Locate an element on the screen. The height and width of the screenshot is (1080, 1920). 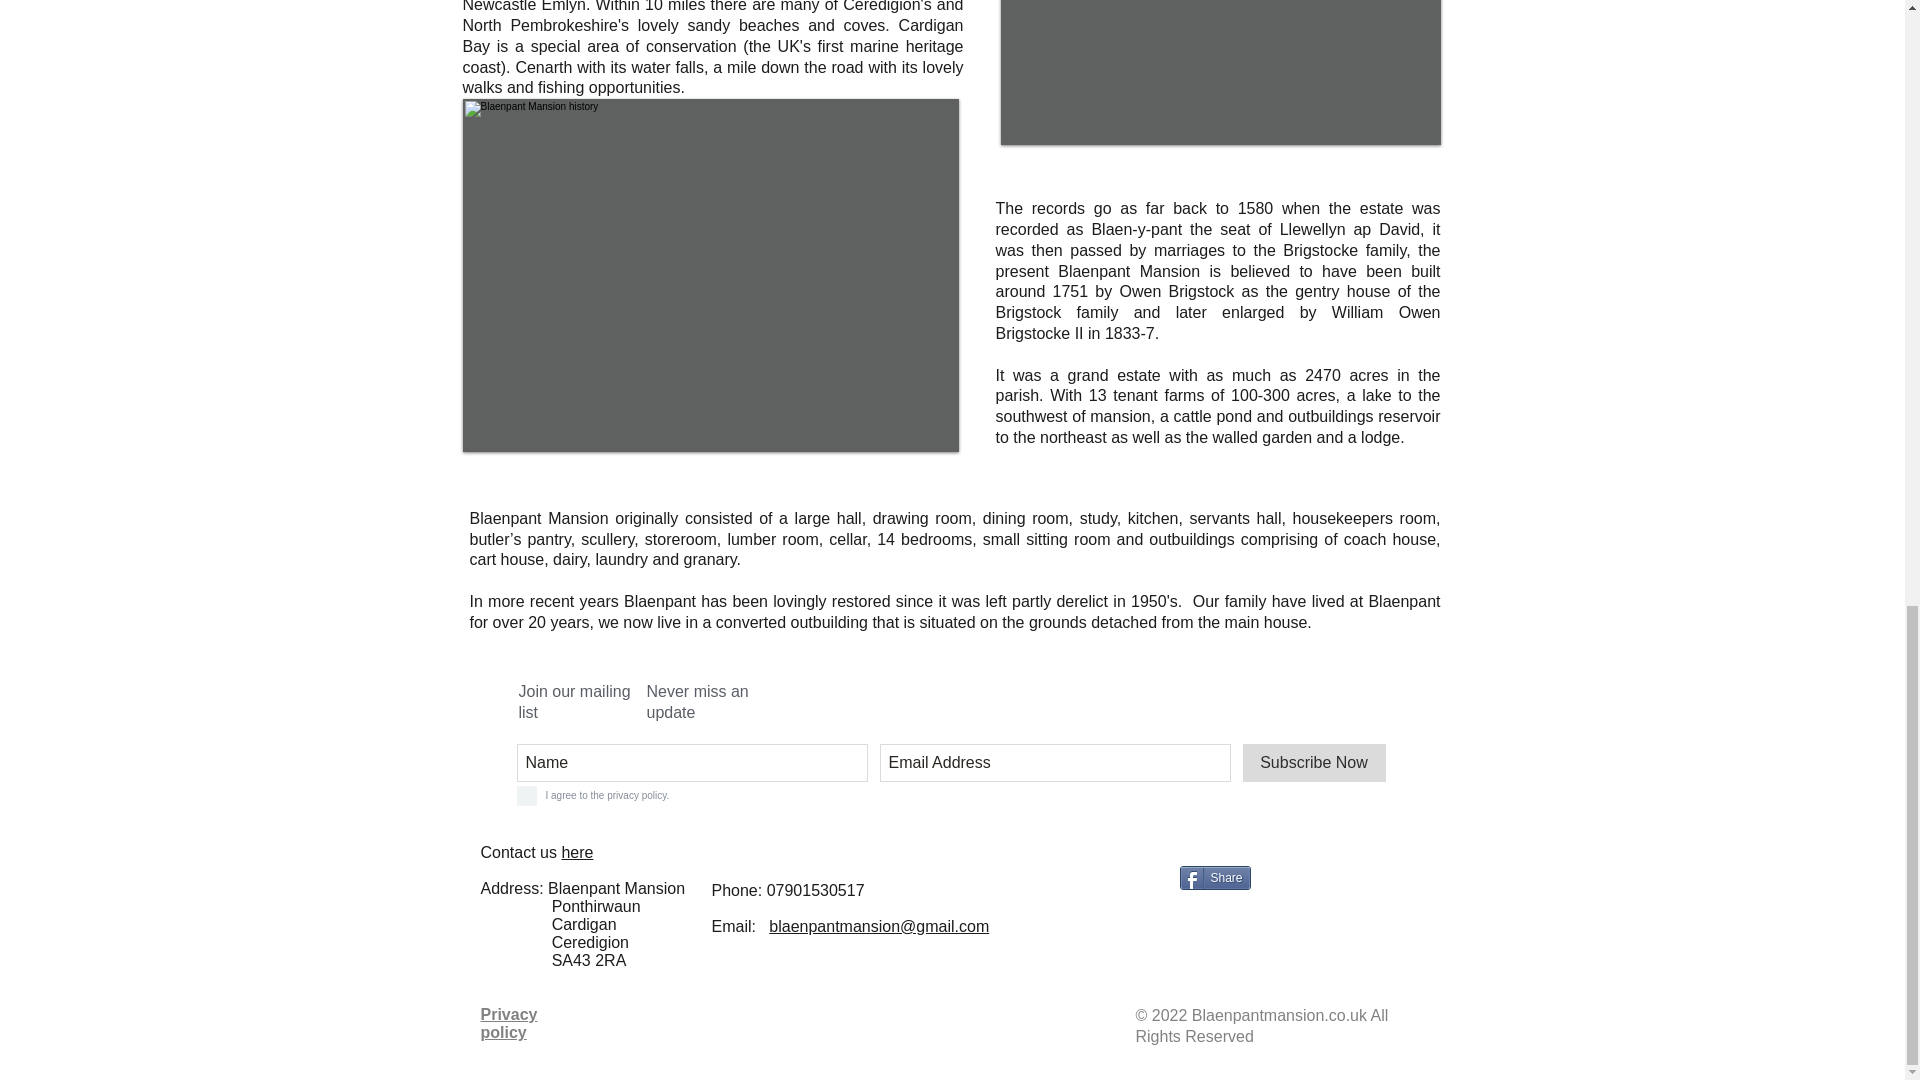
here is located at coordinates (576, 852).